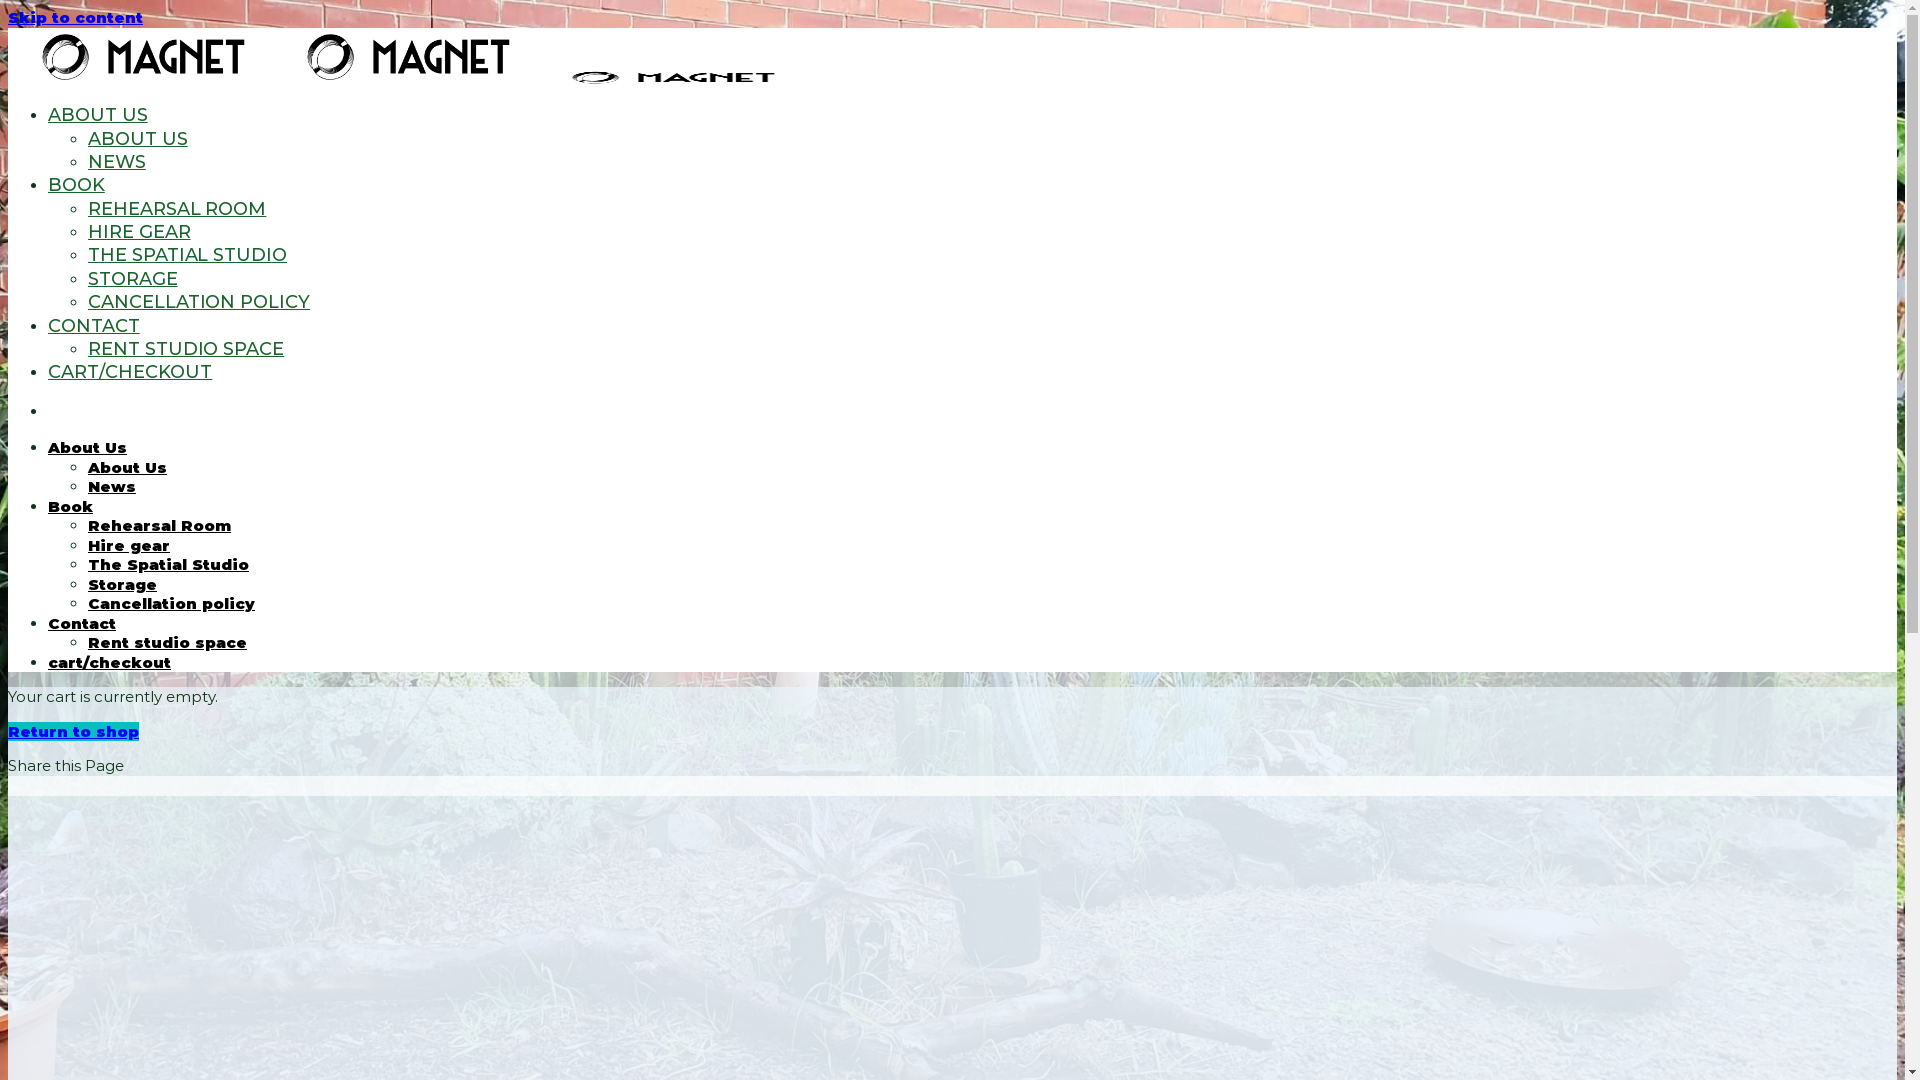 The image size is (1920, 1080). Describe the element at coordinates (82, 624) in the screenshot. I see `Contact` at that location.